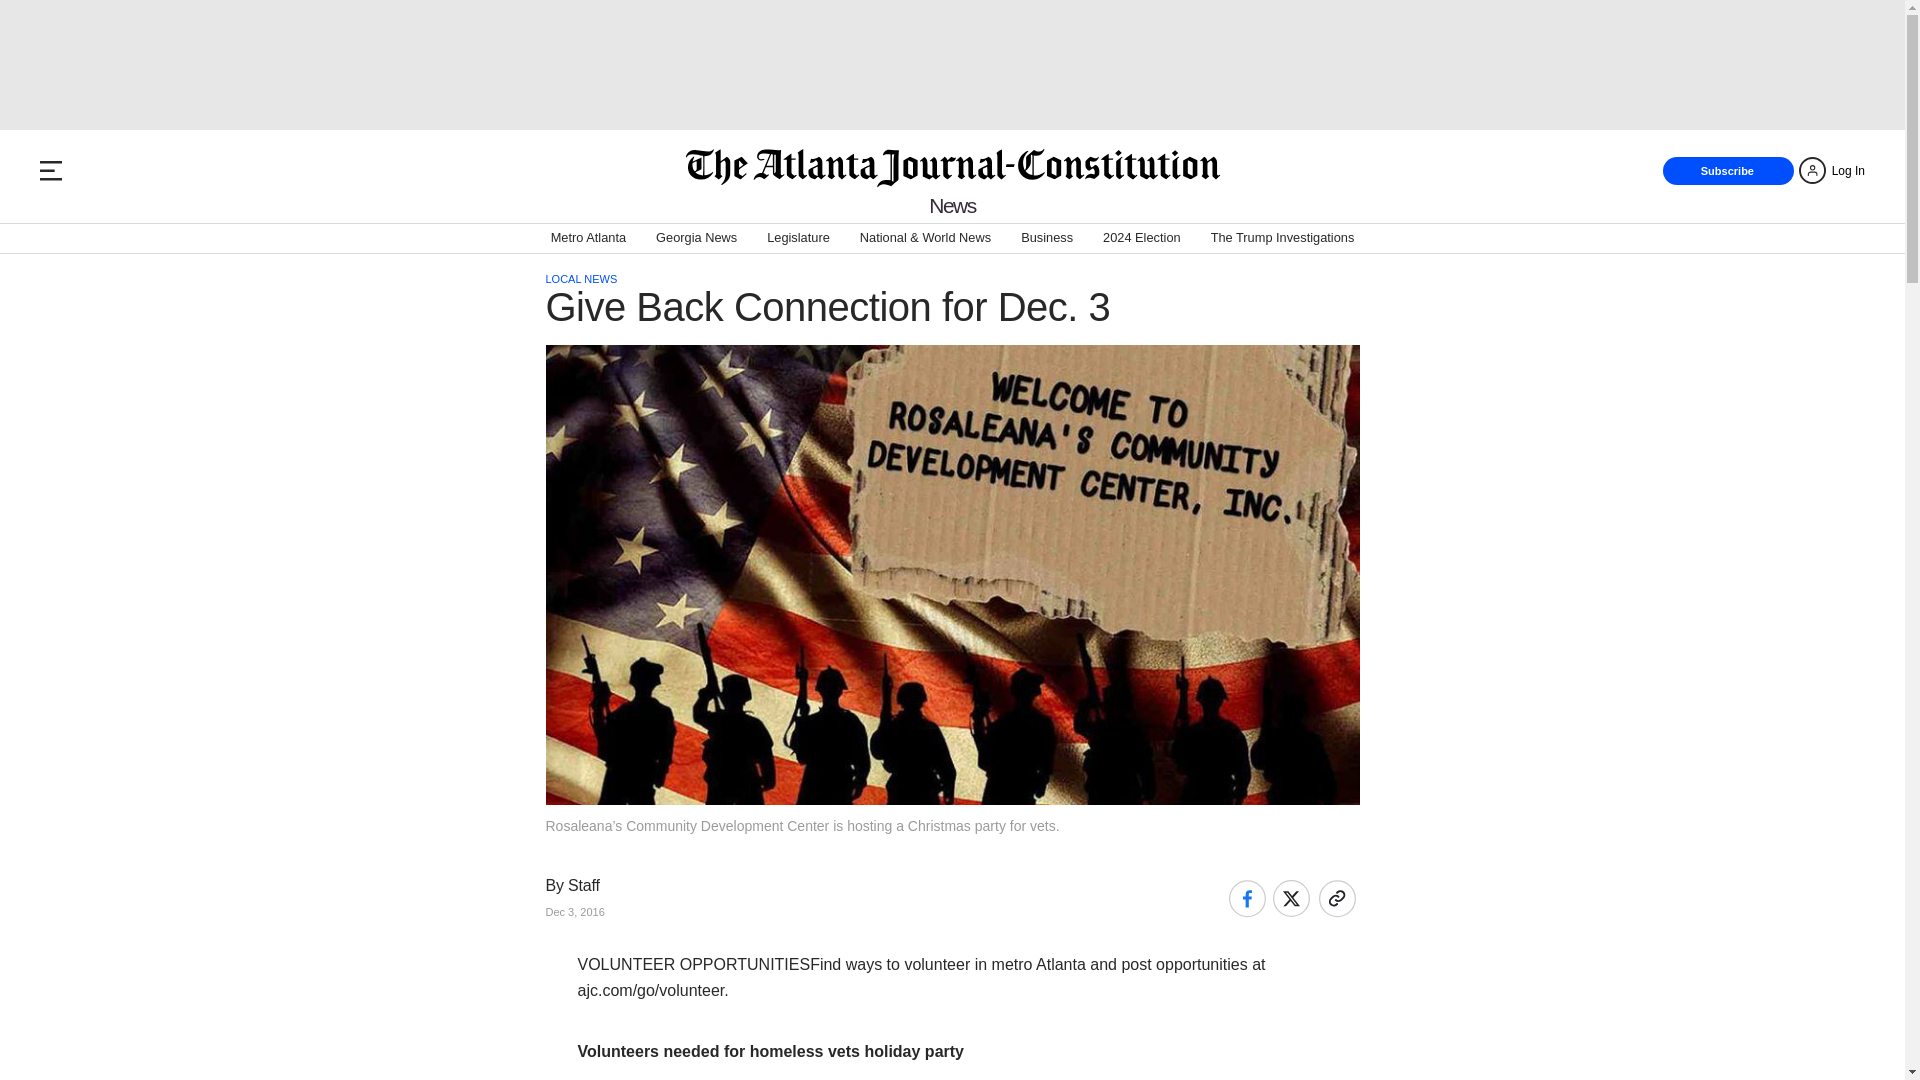 The image size is (1920, 1080). Describe the element at coordinates (588, 238) in the screenshot. I see `Metro Atlanta` at that location.